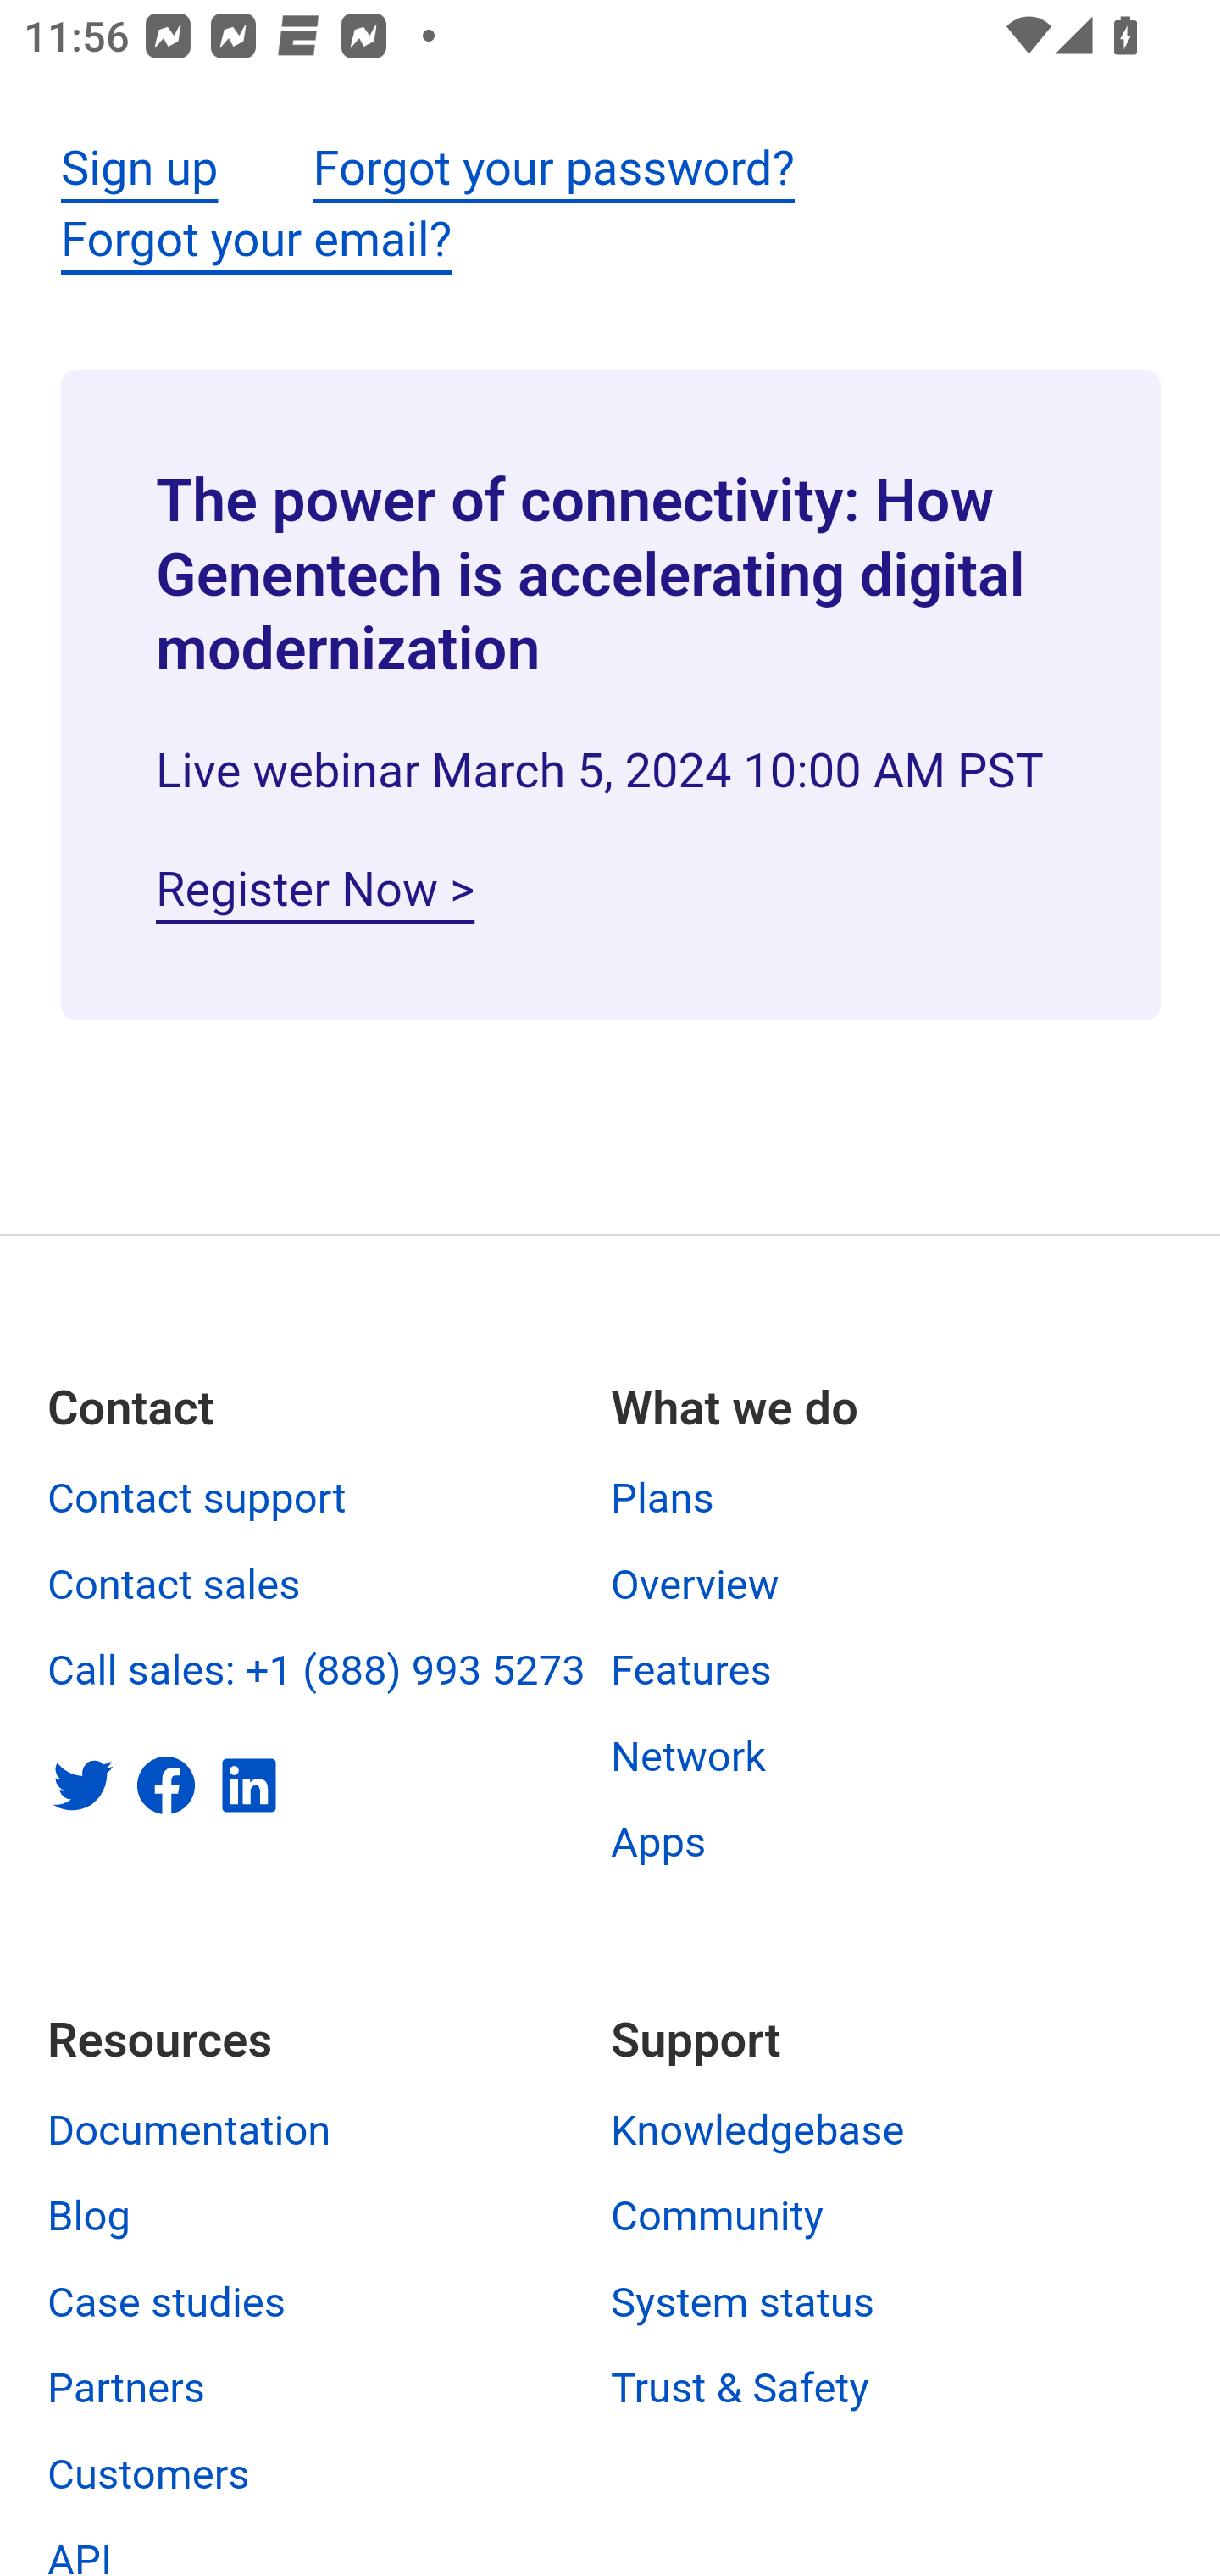 This screenshot has height=2576, width=1220. Describe the element at coordinates (744, 2303) in the screenshot. I see `System status` at that location.